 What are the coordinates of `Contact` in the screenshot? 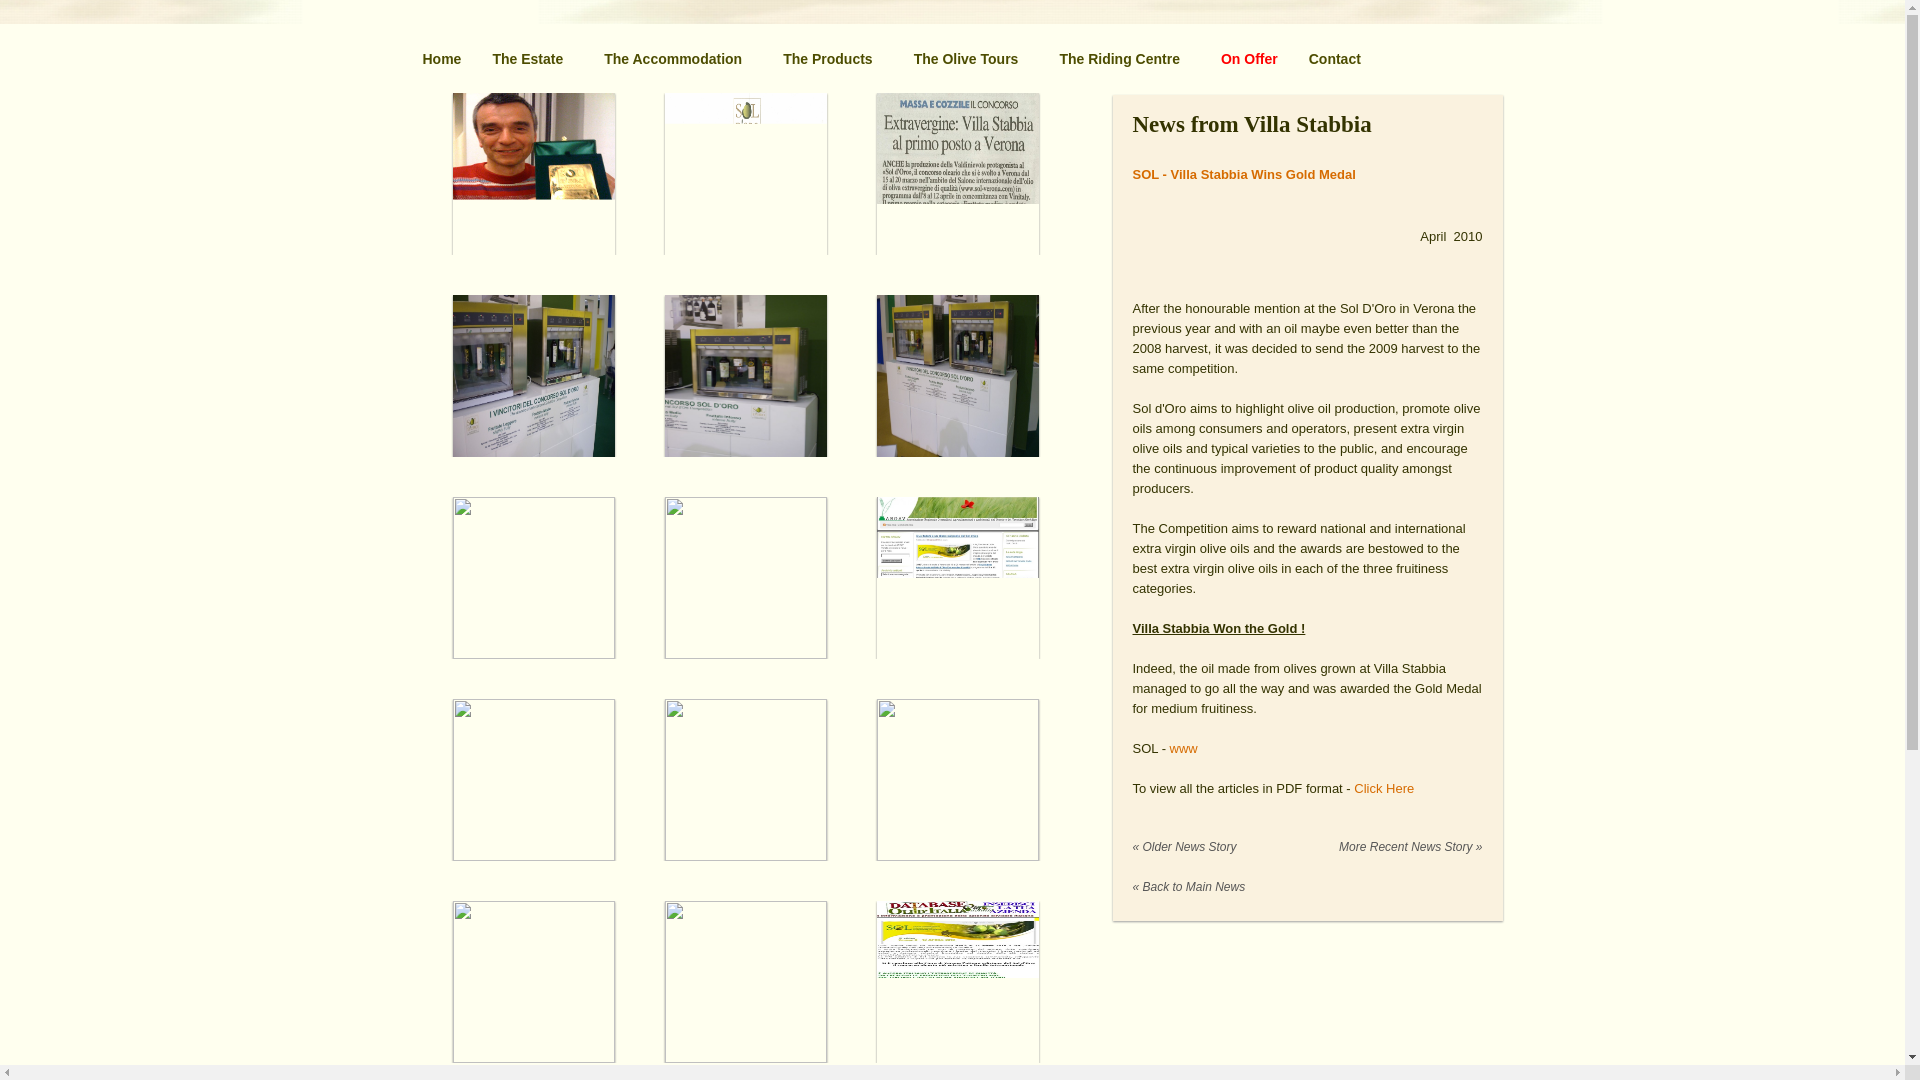 It's located at (1334, 58).